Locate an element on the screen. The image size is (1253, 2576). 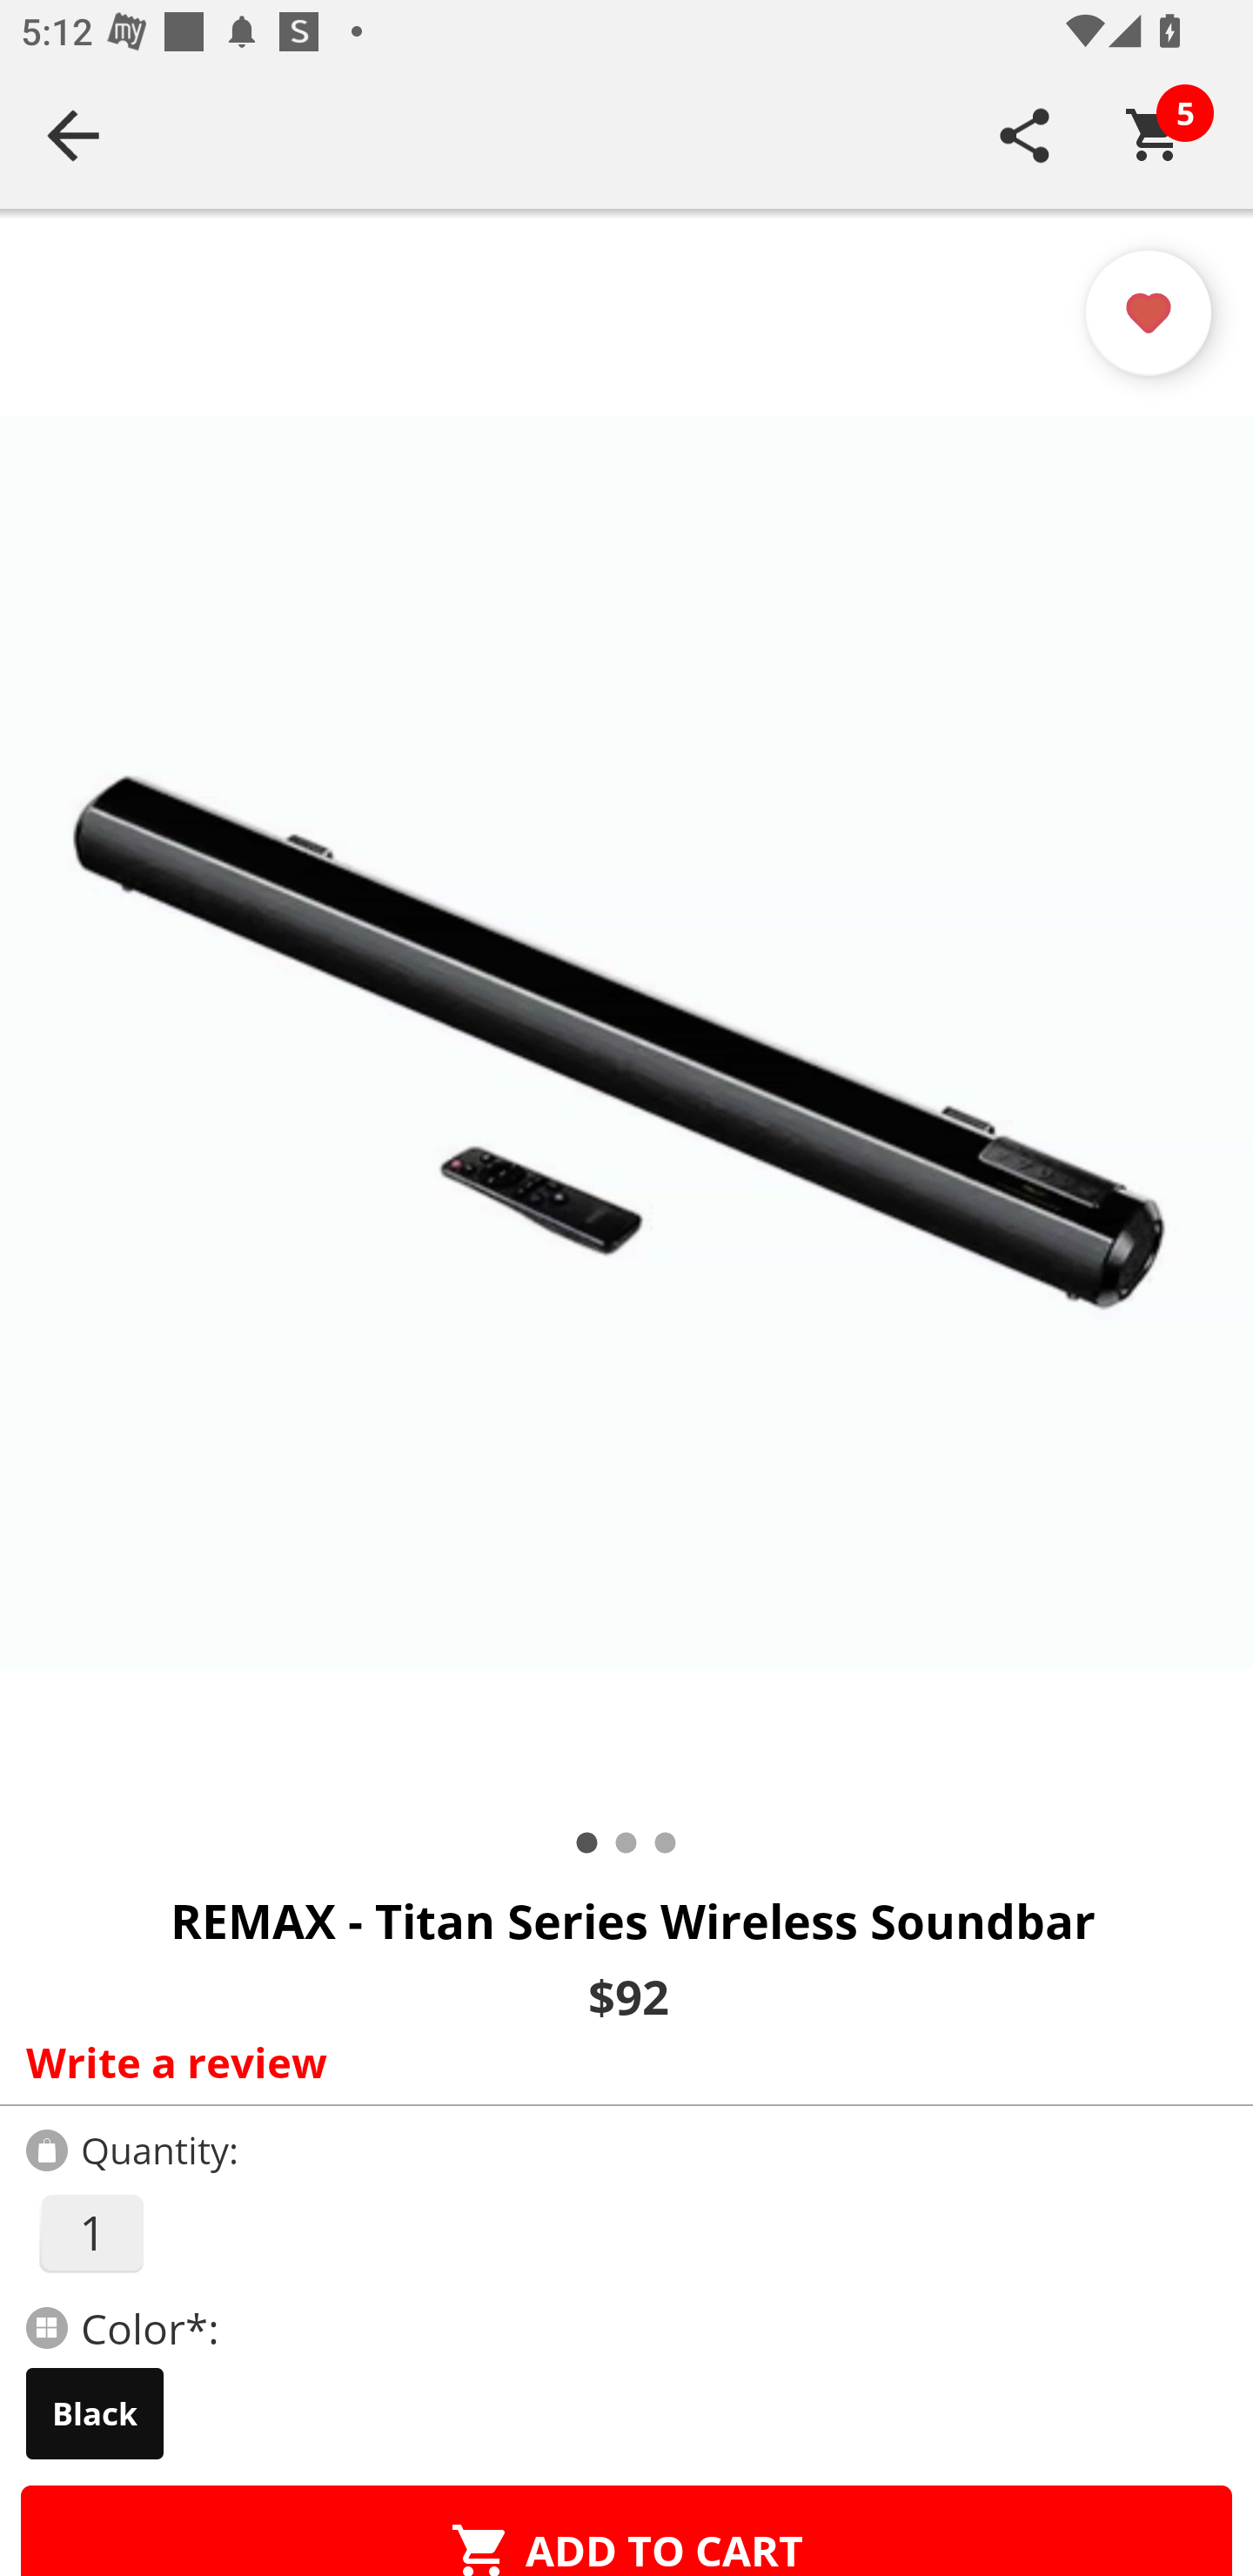
Black is located at coordinates (95, 2413).